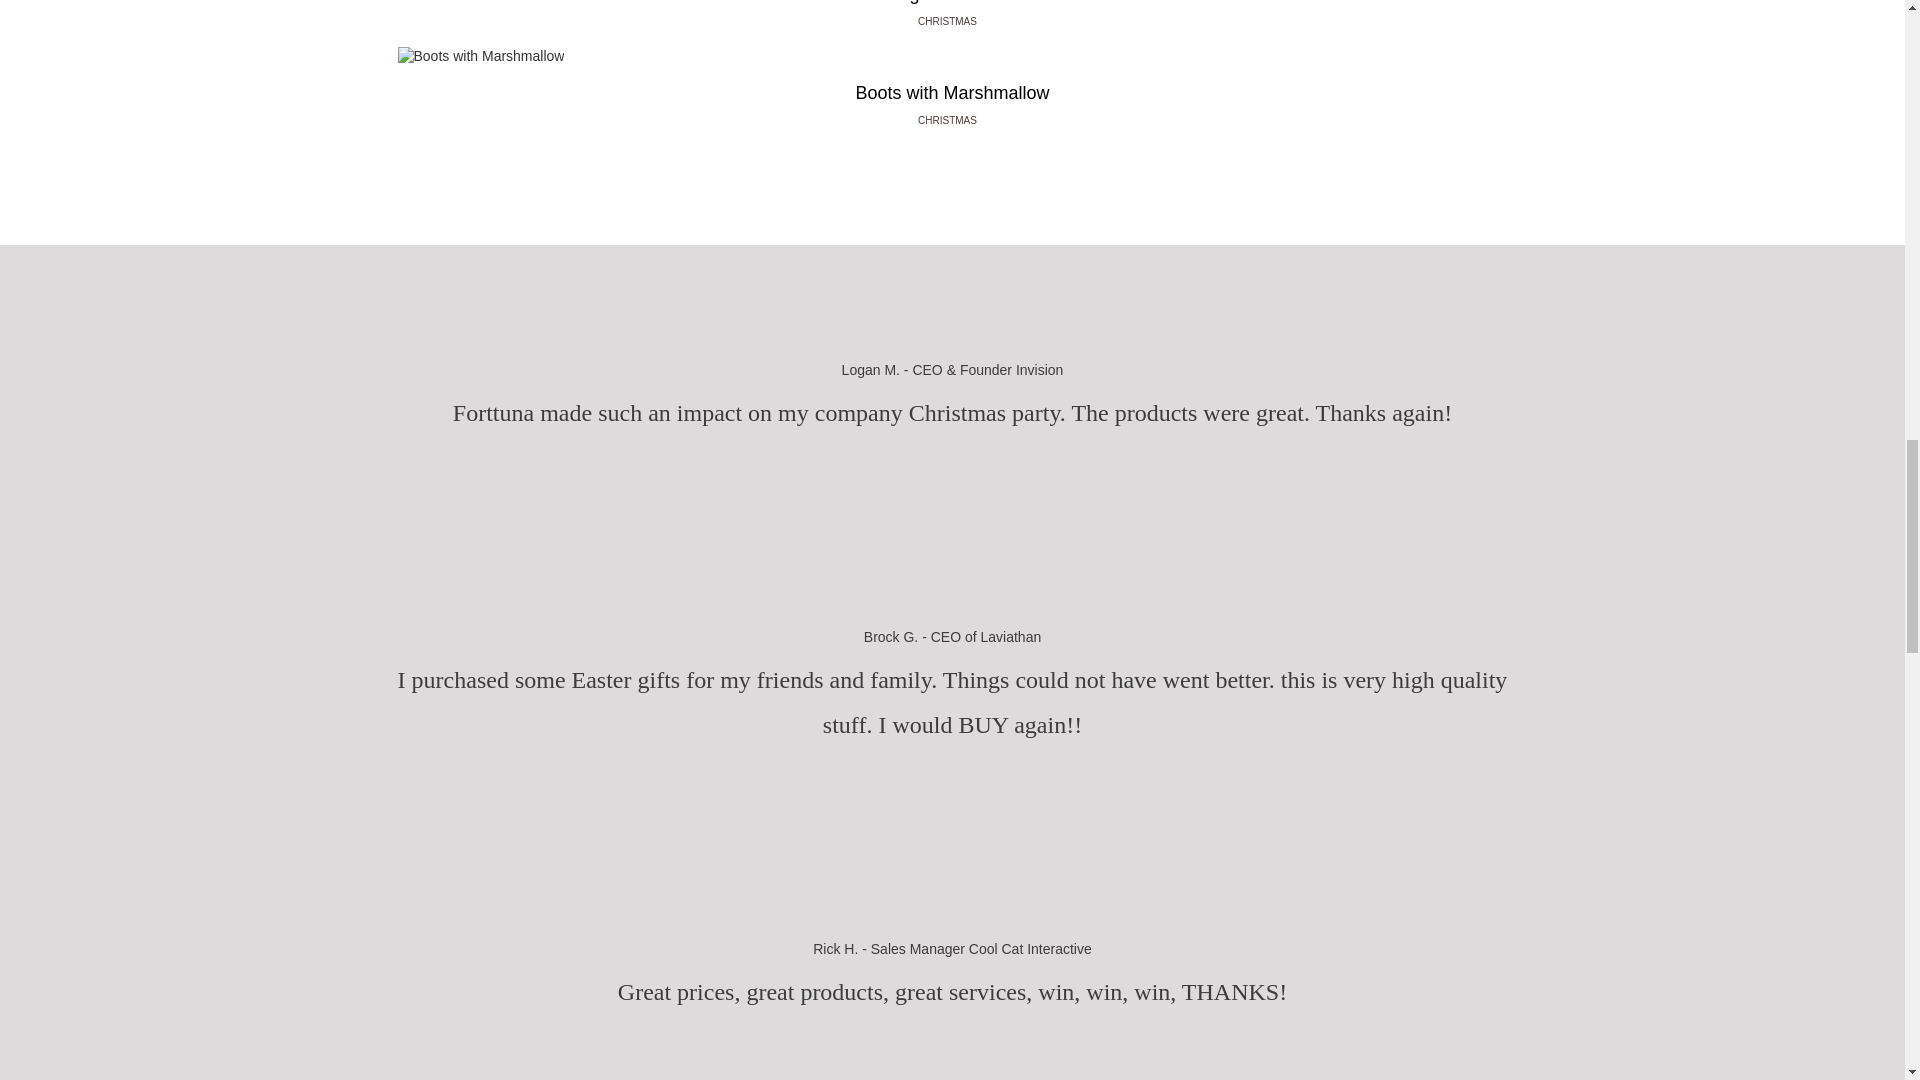 This screenshot has width=1920, height=1080. Describe the element at coordinates (952, 22) in the screenshot. I see `CHRISTMAS` at that location.